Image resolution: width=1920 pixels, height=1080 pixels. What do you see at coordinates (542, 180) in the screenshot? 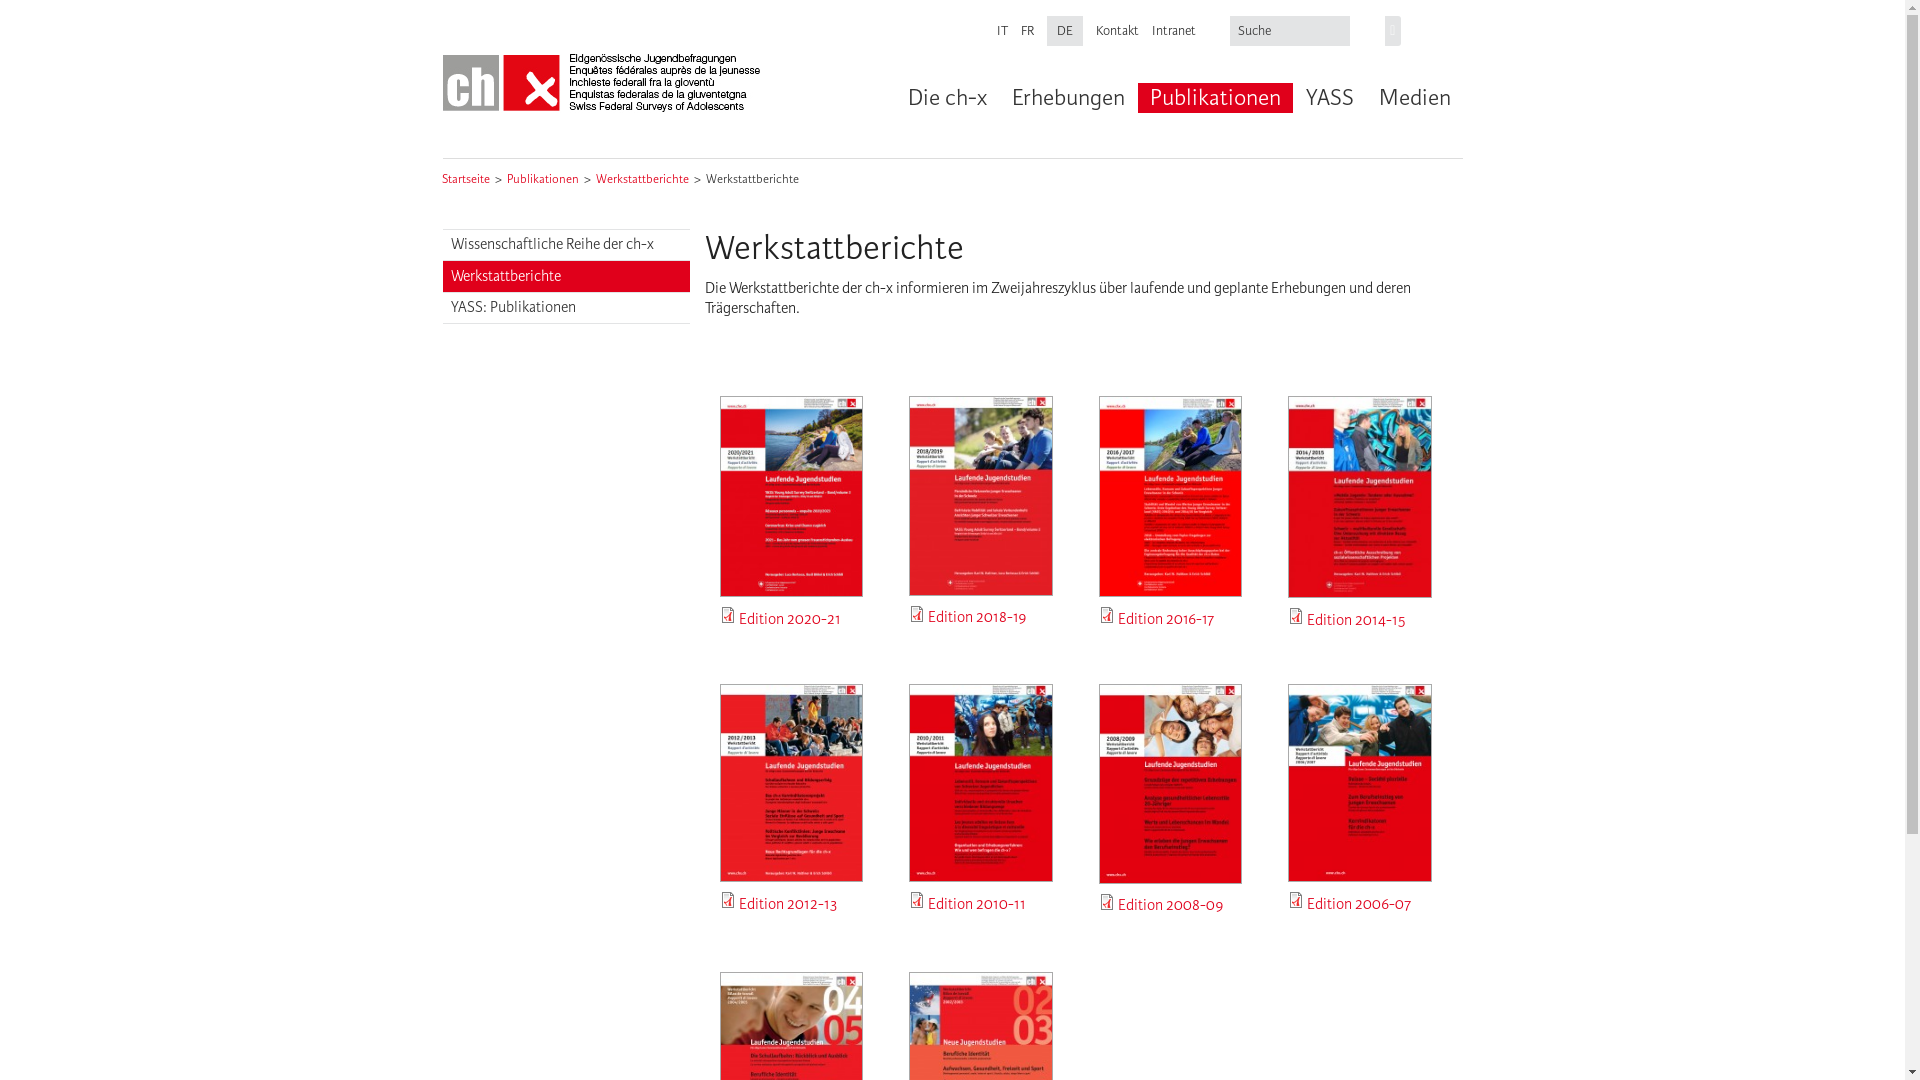
I see `Publikationen` at bounding box center [542, 180].